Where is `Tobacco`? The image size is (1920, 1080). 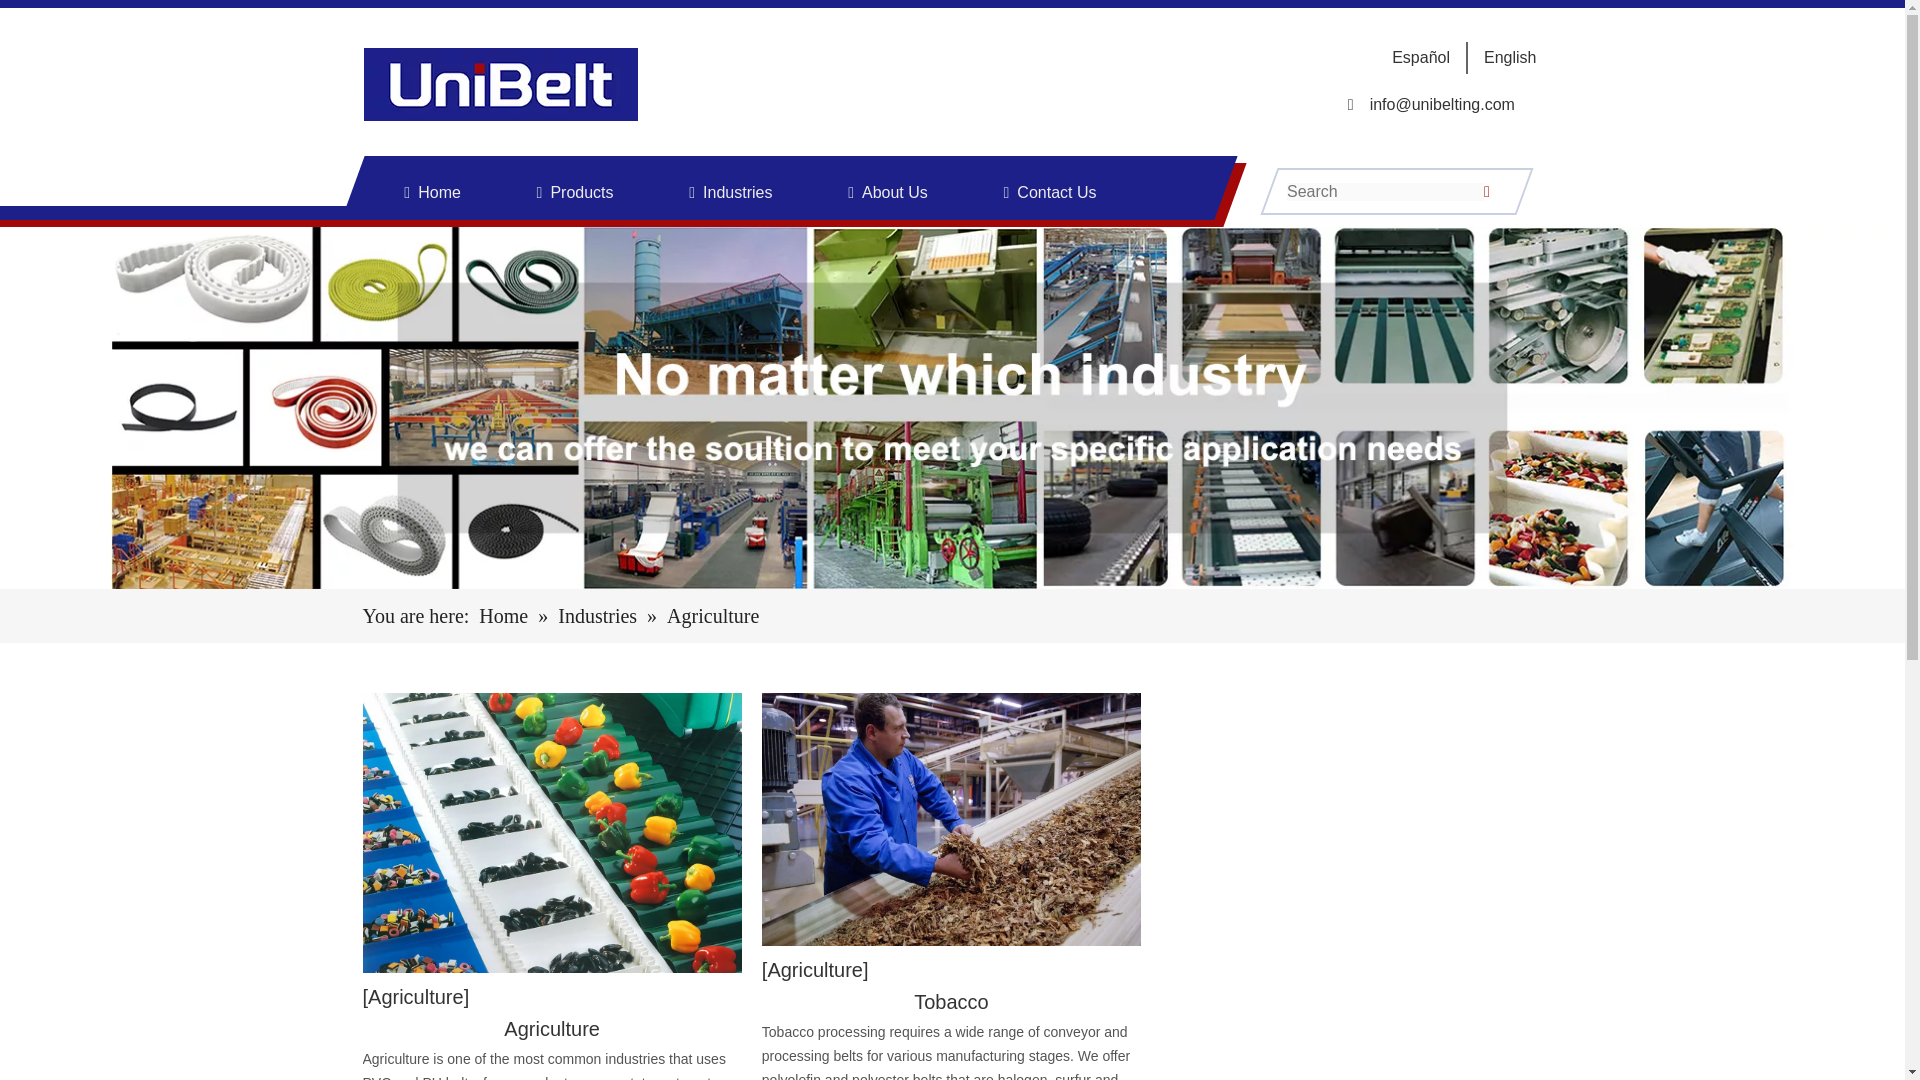 Tobacco is located at coordinates (951, 1002).